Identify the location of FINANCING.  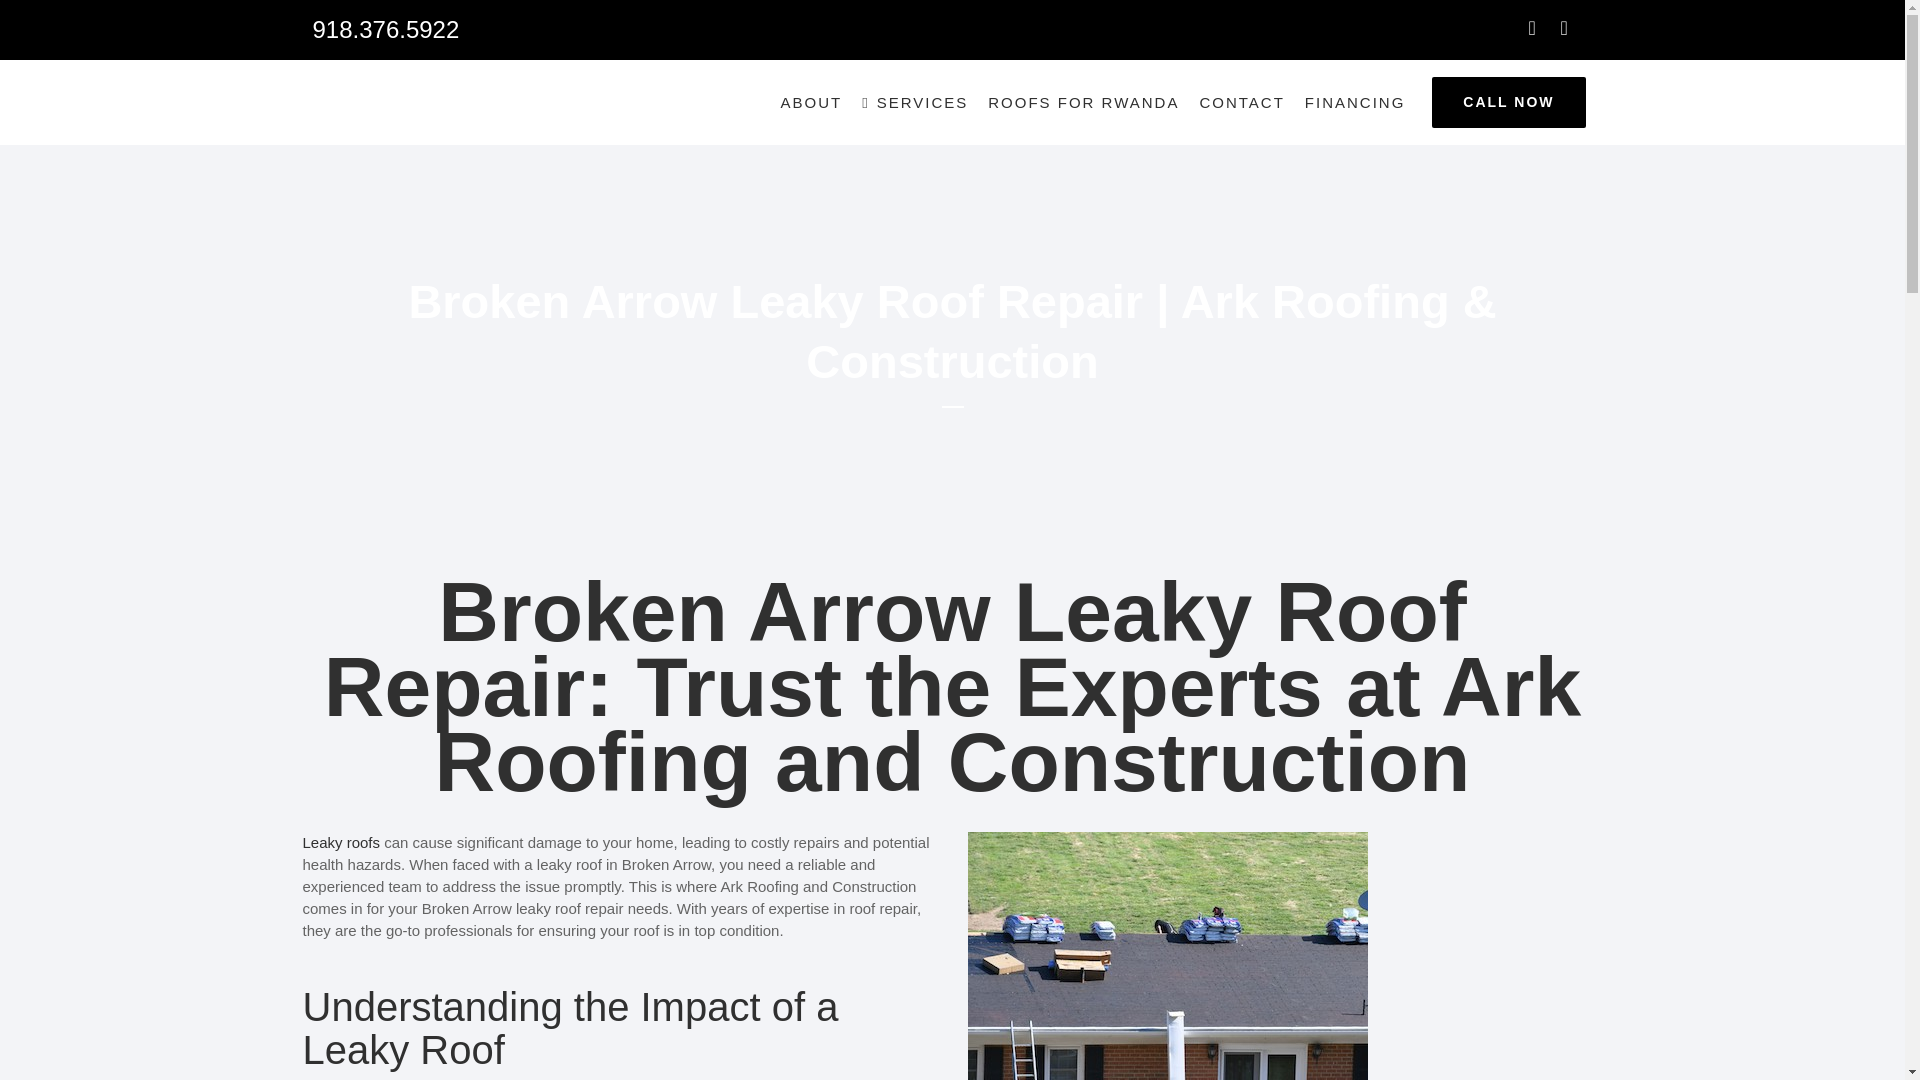
(1355, 102).